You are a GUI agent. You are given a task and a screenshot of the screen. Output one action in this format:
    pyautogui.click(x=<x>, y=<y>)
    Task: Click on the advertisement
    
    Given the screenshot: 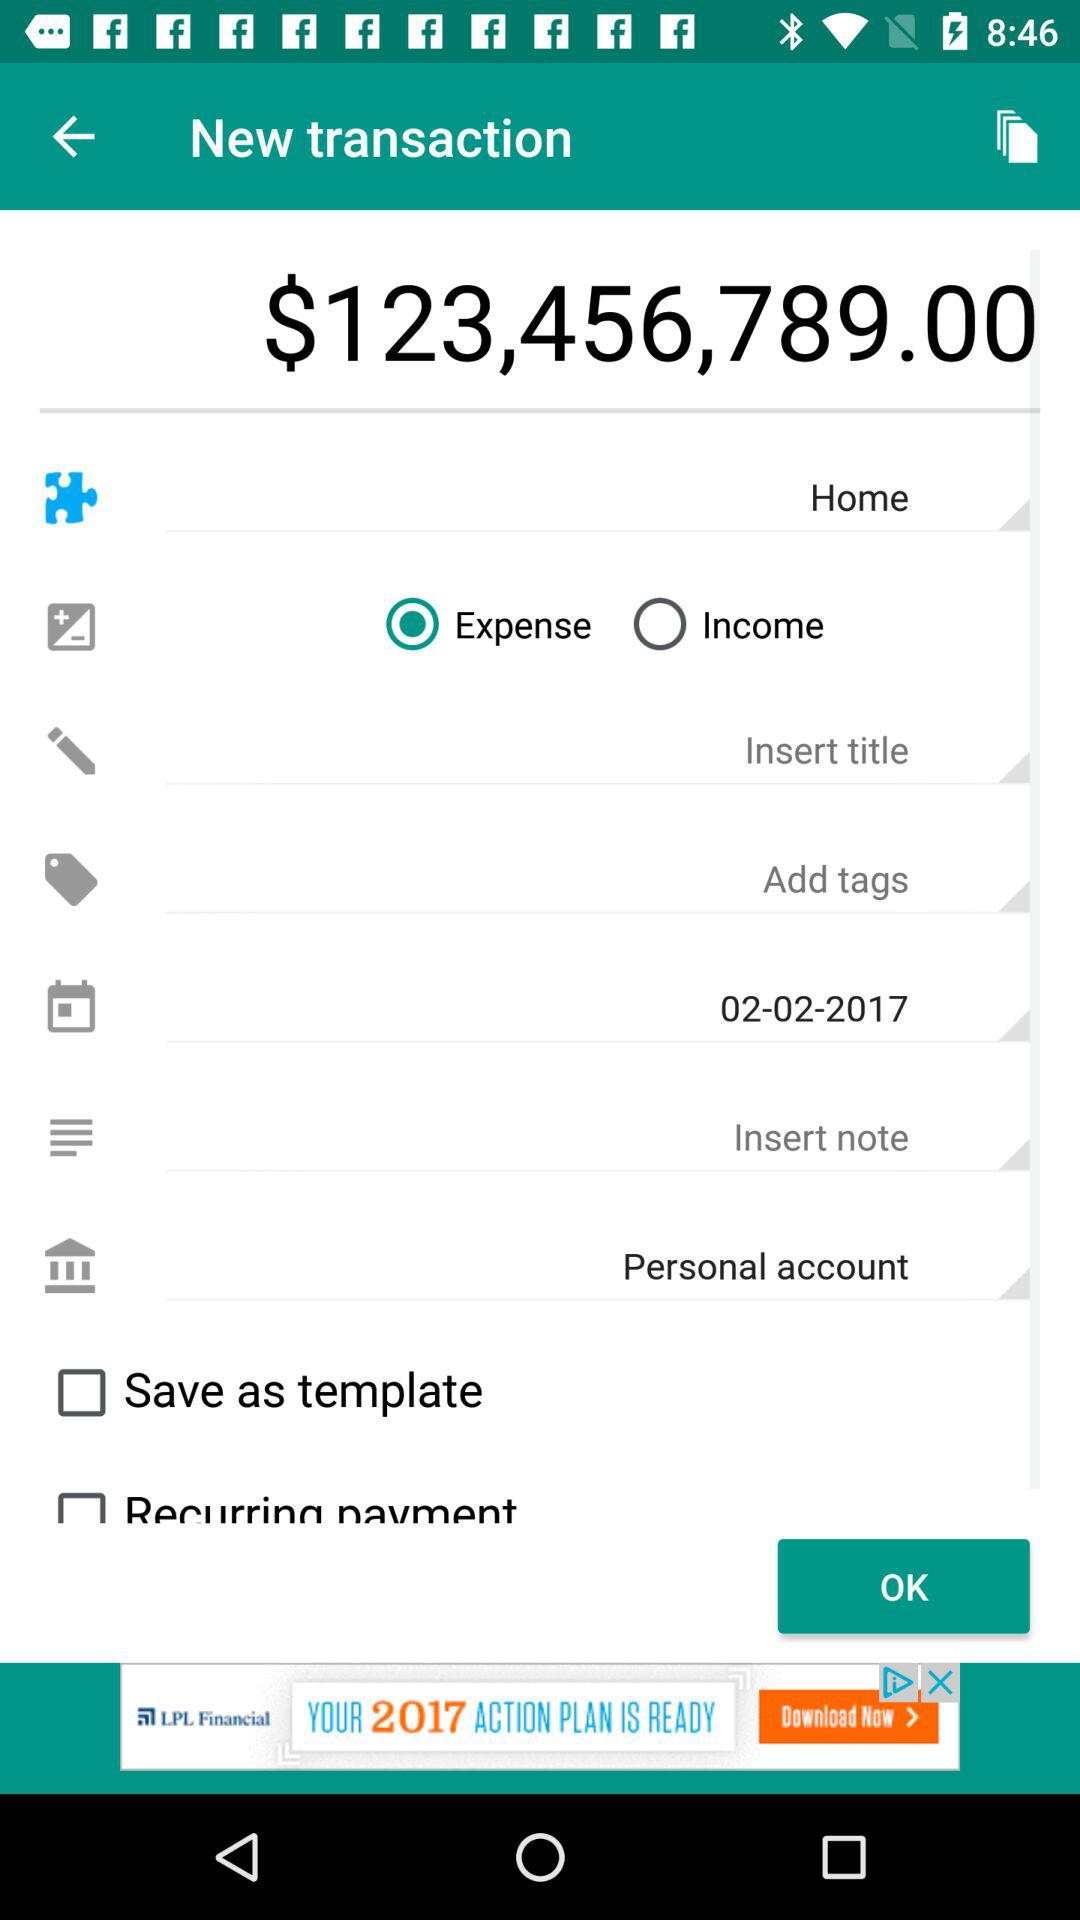 What is the action you would take?
    pyautogui.click(x=540, y=1728)
    